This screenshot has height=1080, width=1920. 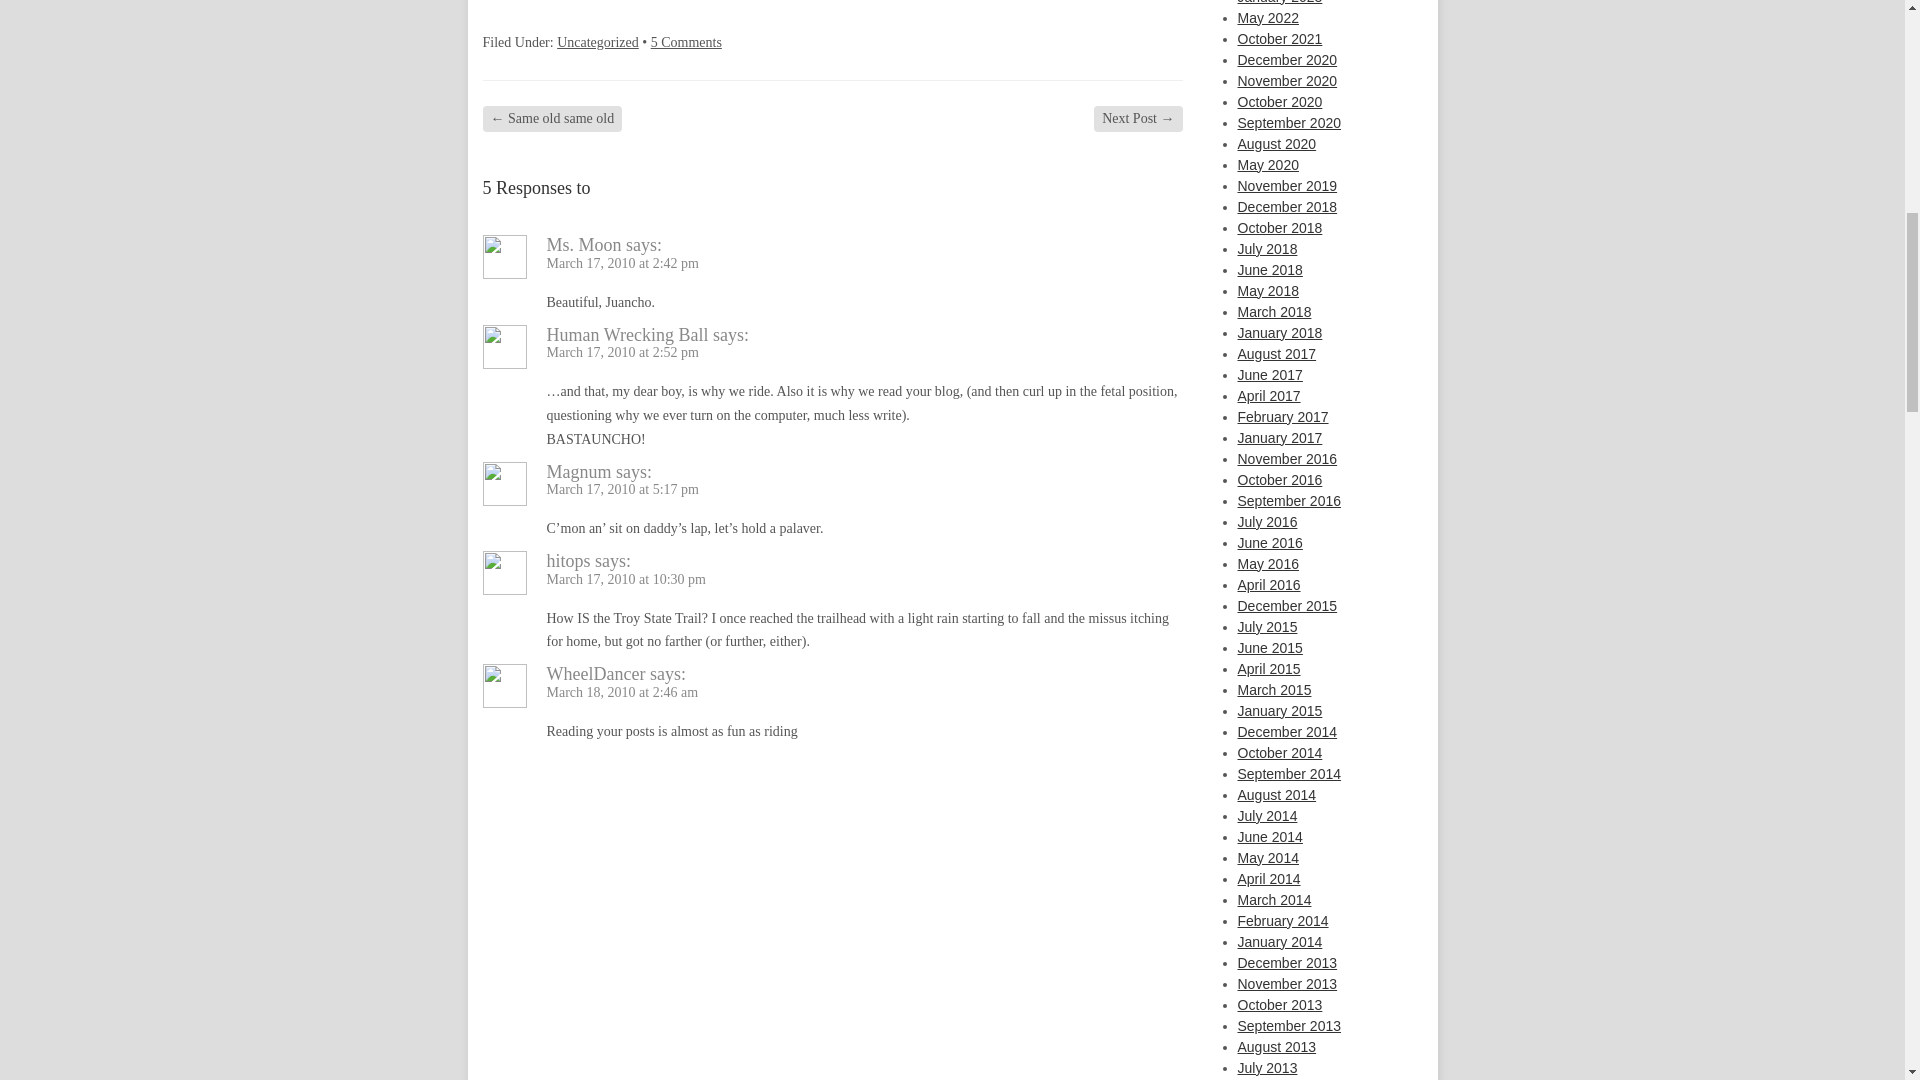 I want to click on 5 Comments, so click(x=686, y=42).